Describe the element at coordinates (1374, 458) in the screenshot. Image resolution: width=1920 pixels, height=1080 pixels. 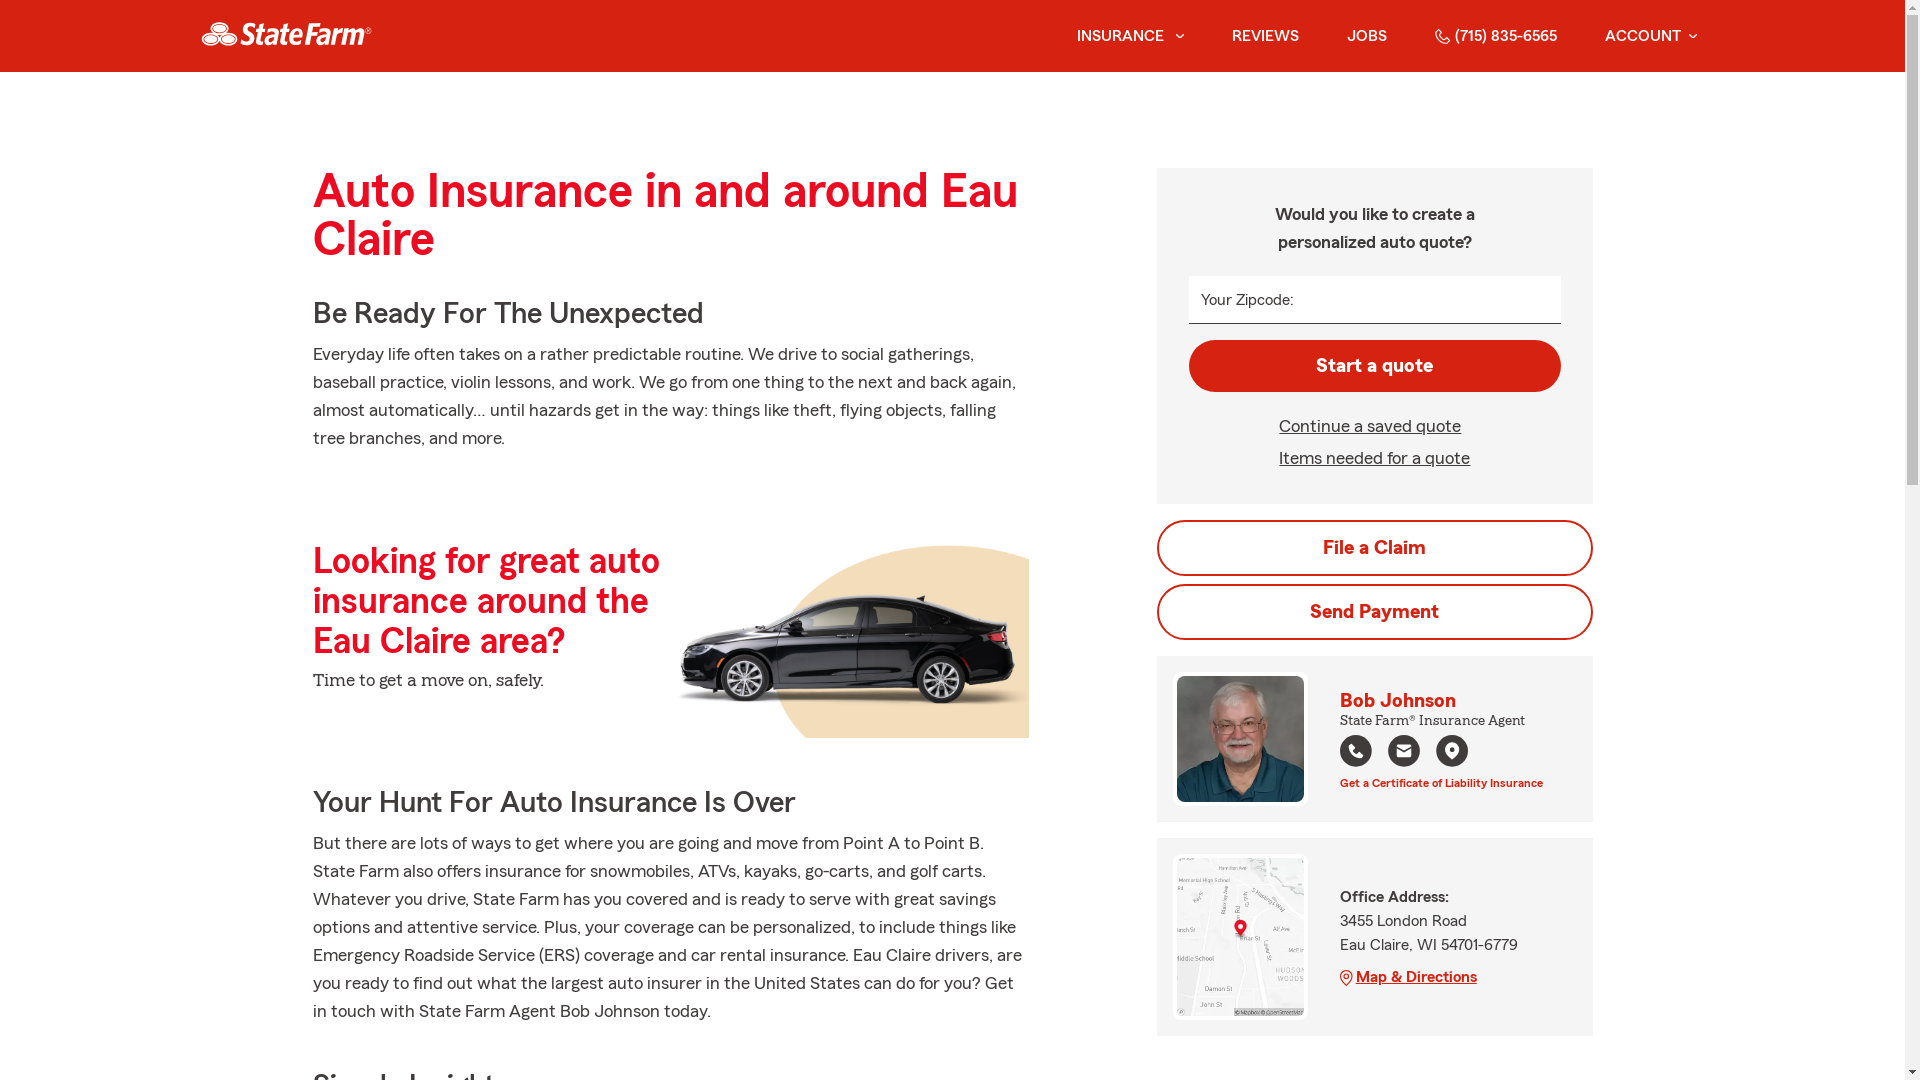
I see `Items needed for a quote` at that location.